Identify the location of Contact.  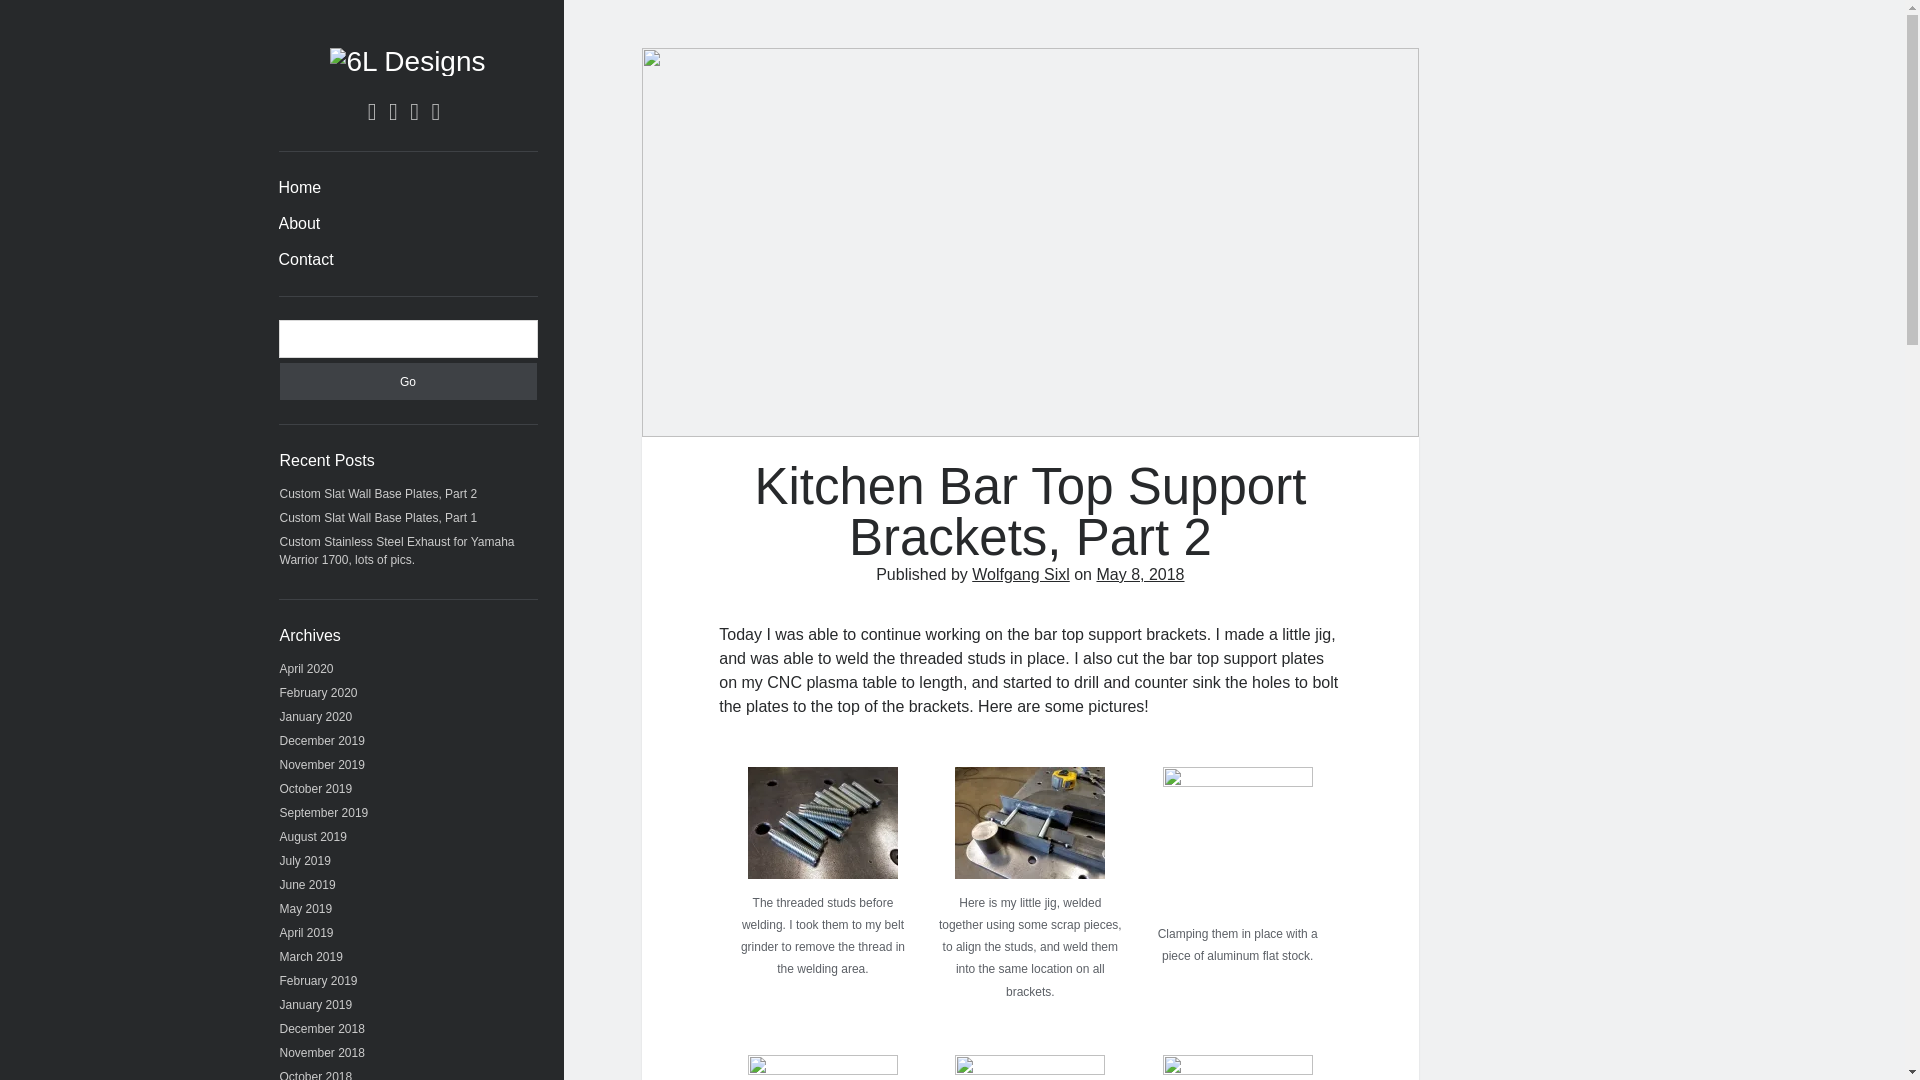
(305, 260).